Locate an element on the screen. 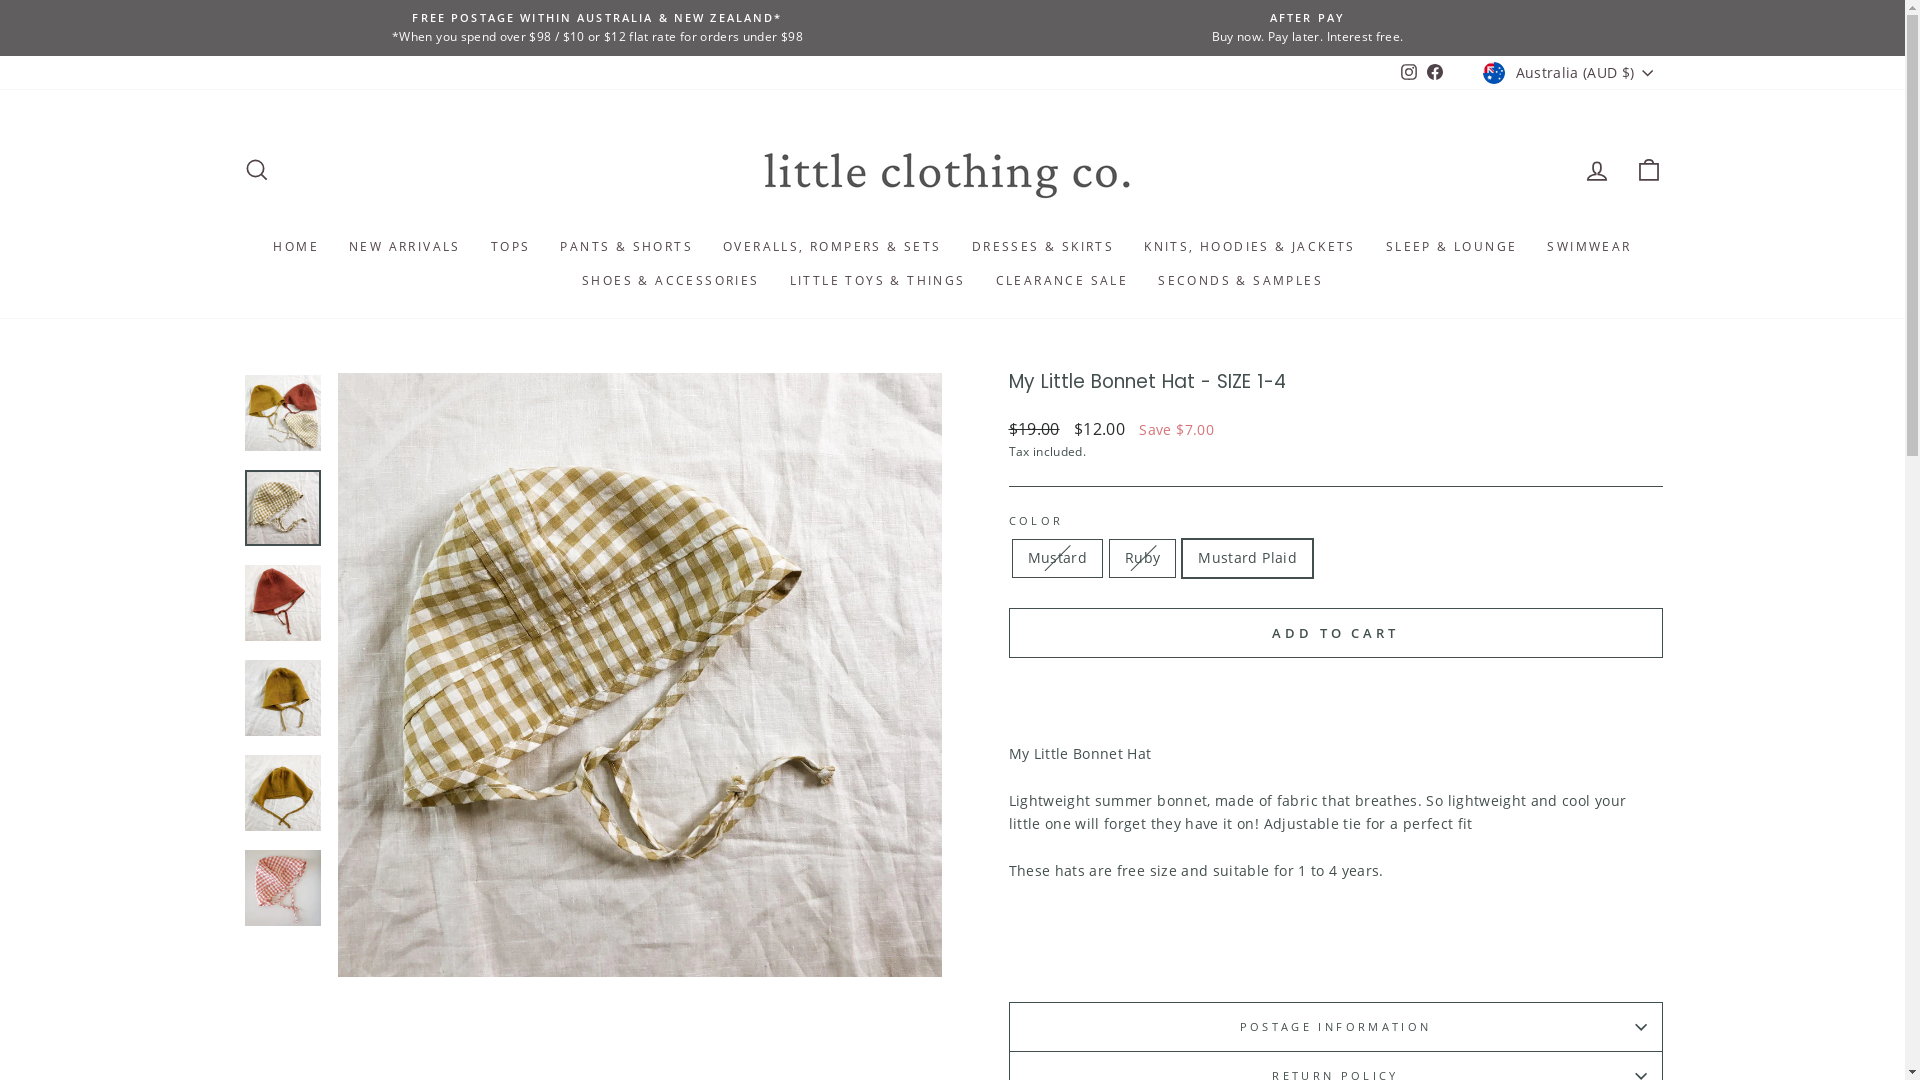 The width and height of the screenshot is (1920, 1080). ICON-SEARCH
SEARCH is located at coordinates (256, 170).